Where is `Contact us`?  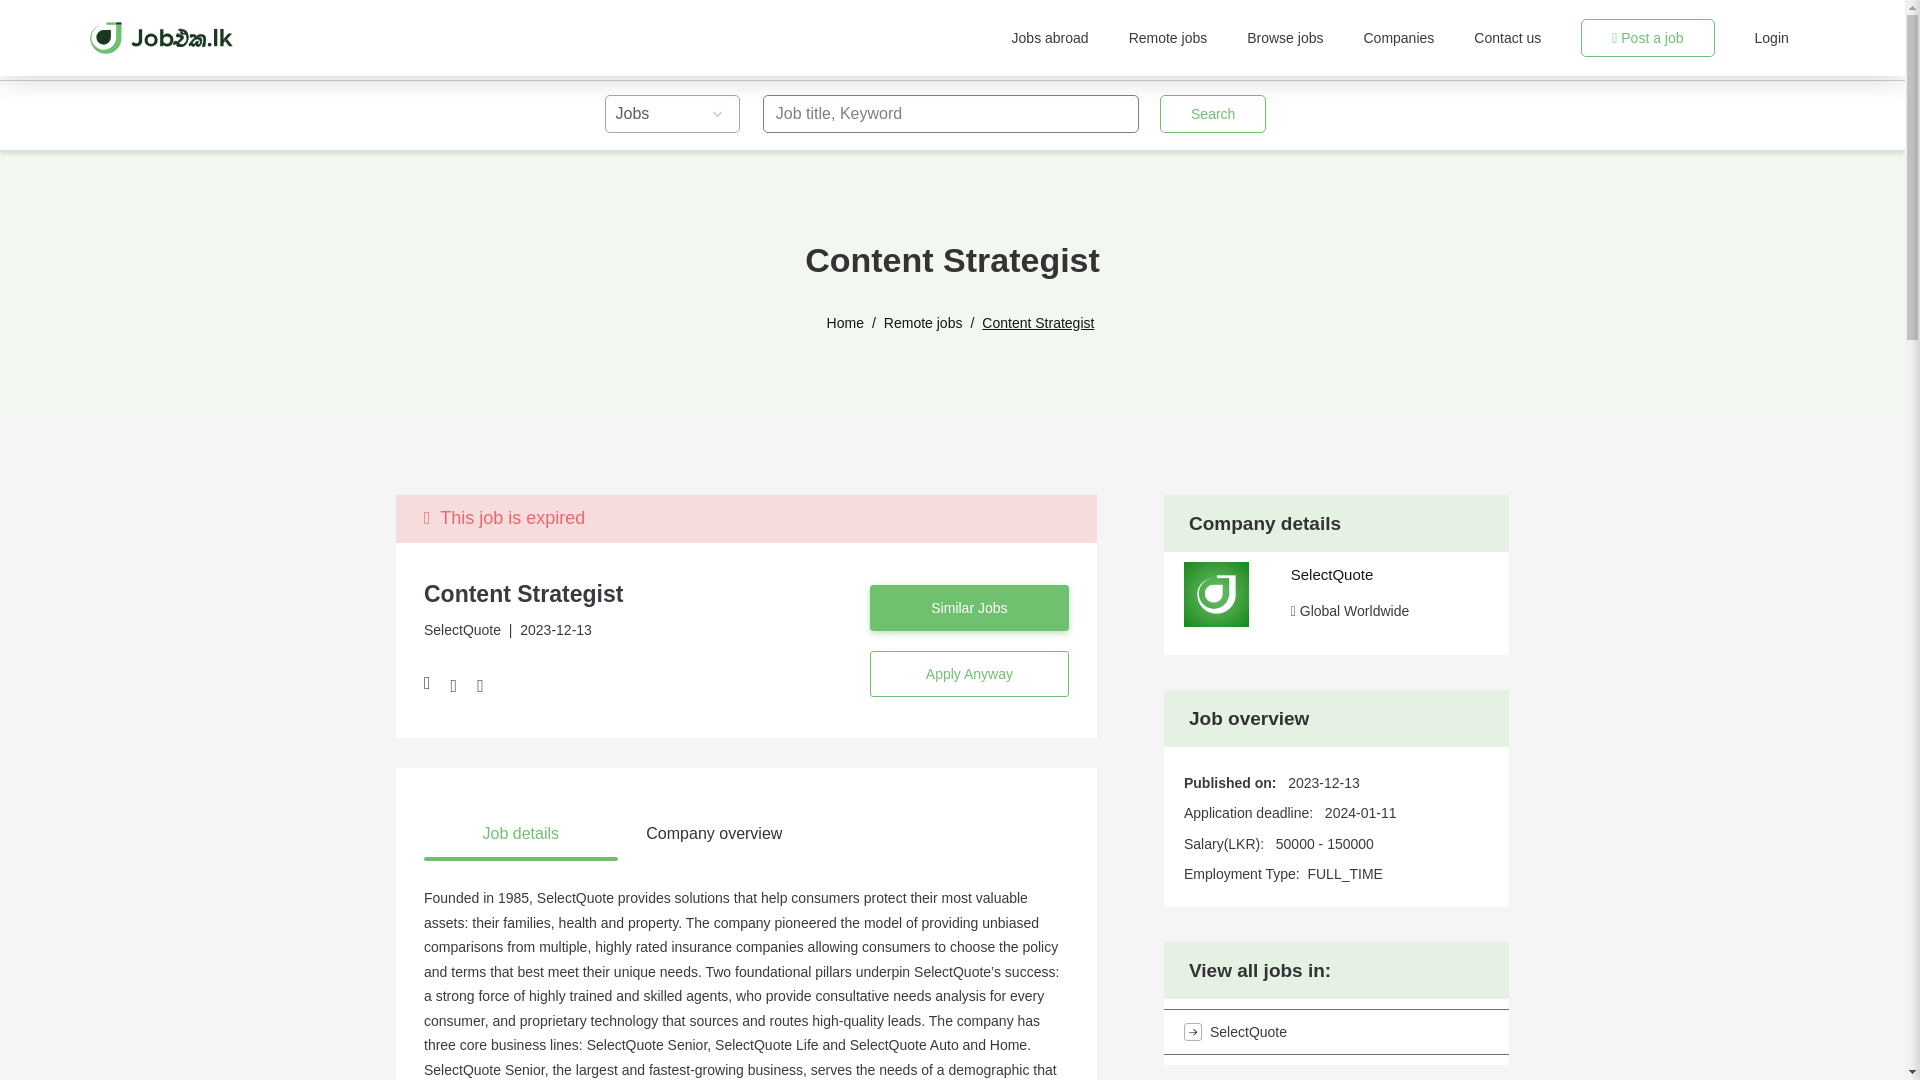 Contact us is located at coordinates (1508, 38).